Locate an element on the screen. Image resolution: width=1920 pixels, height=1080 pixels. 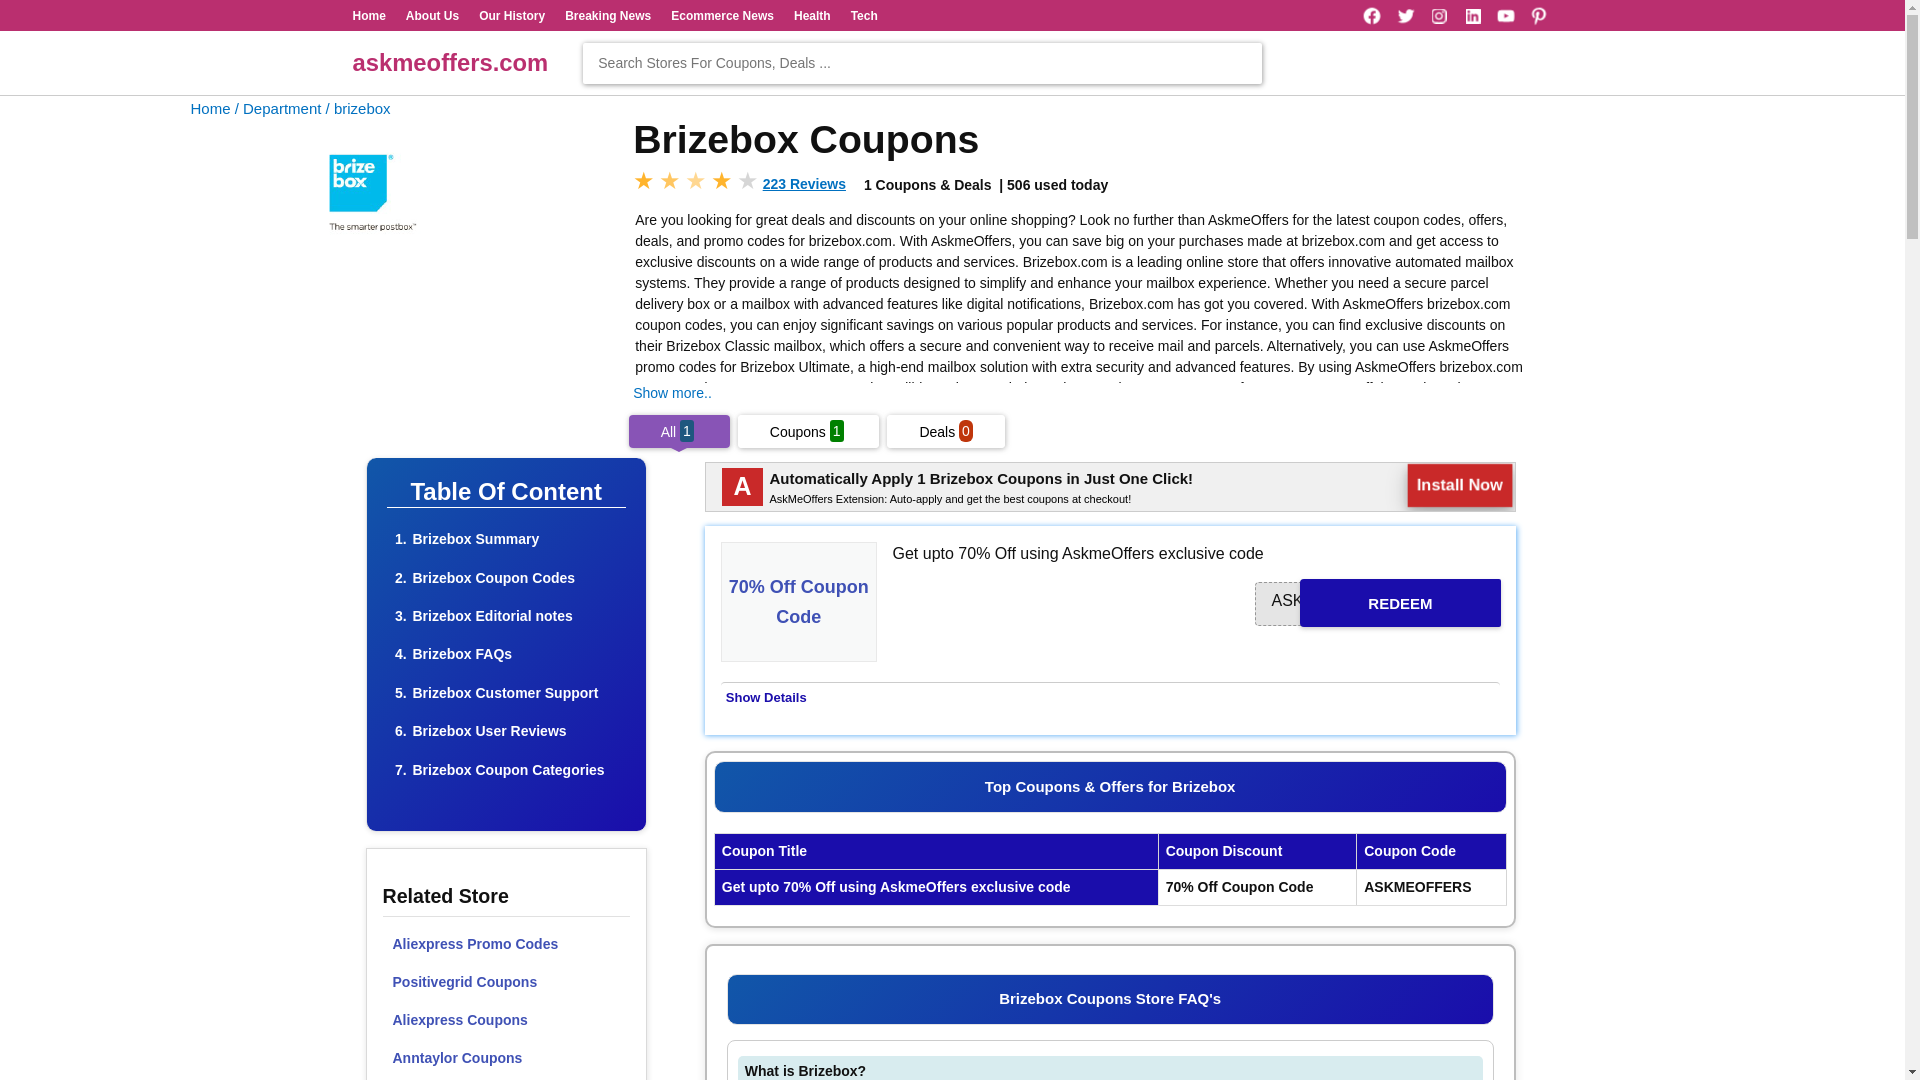
YouTube is located at coordinates (1506, 16).